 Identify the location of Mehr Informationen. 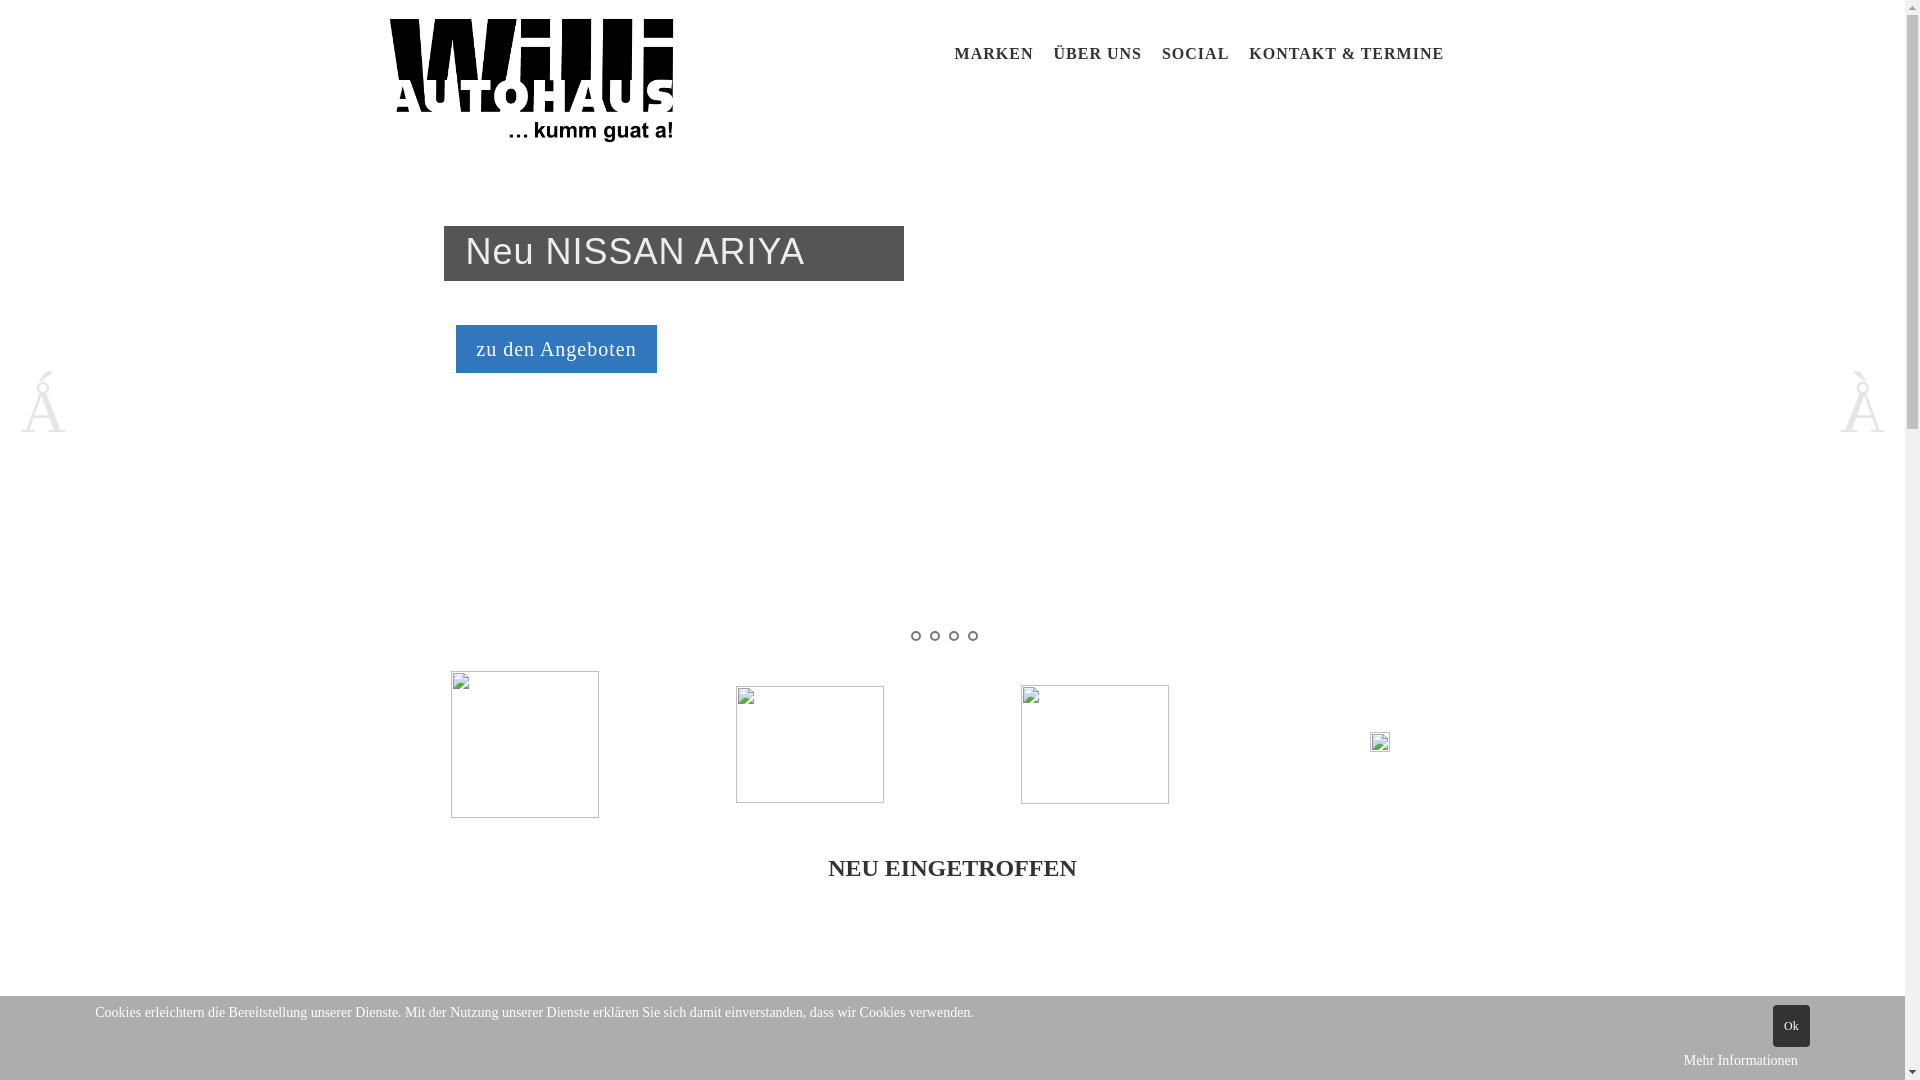
(1741, 1061).